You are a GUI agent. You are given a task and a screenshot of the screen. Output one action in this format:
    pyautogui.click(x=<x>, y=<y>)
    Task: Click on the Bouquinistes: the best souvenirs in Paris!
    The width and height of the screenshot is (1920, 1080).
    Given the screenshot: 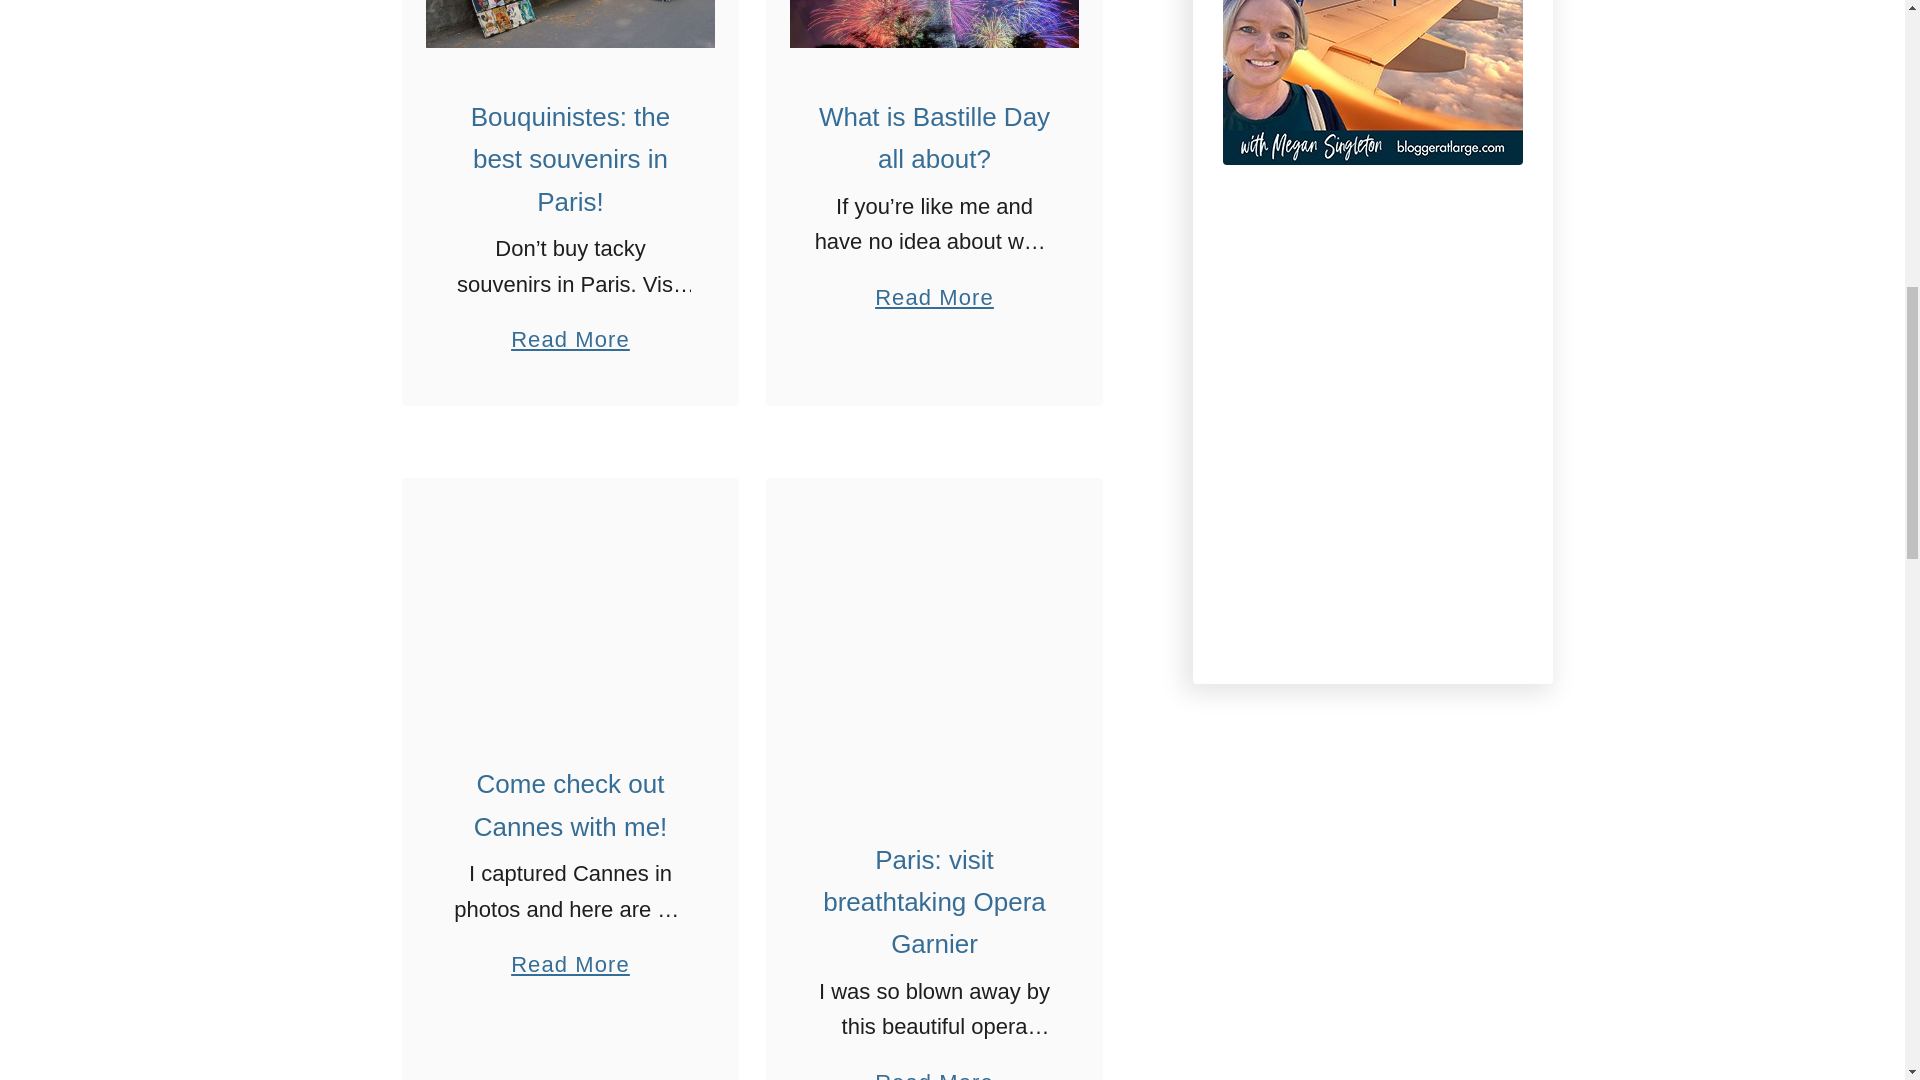 What is the action you would take?
    pyautogui.click(x=570, y=24)
    